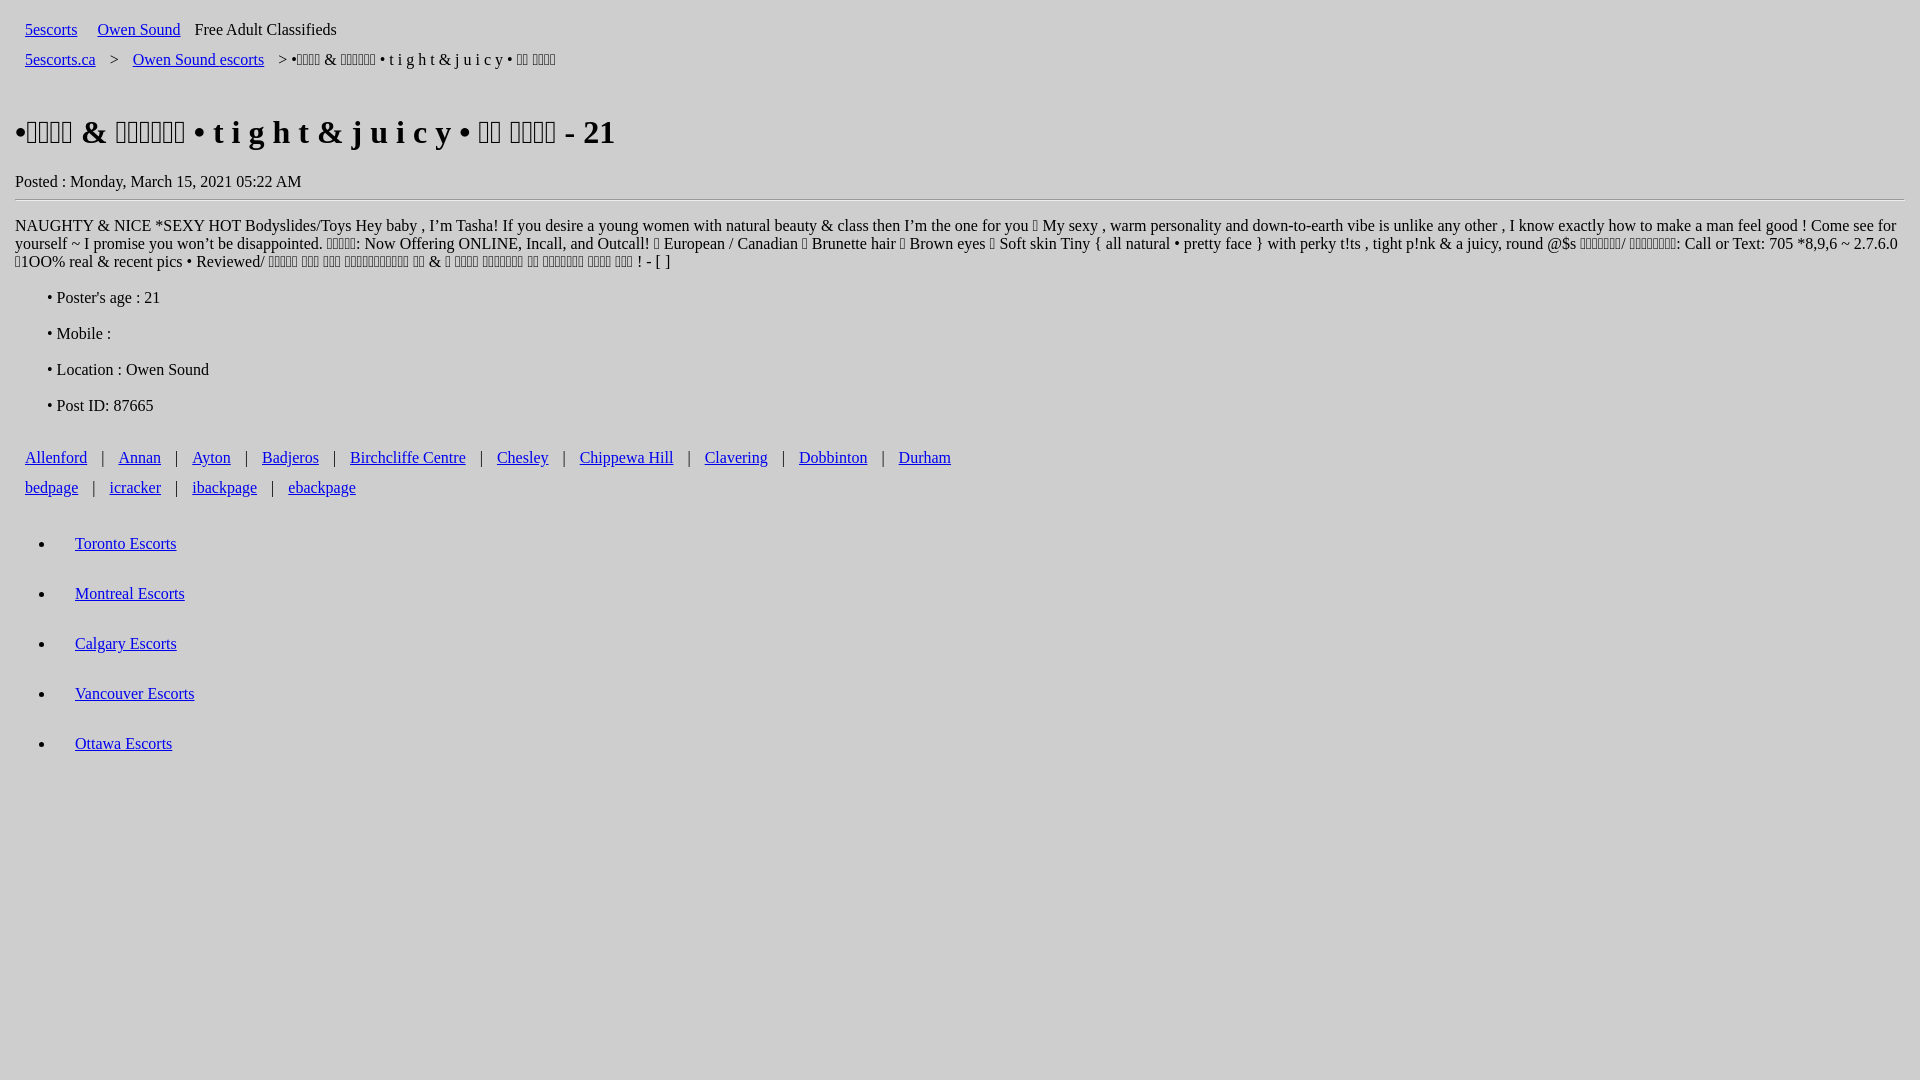 This screenshot has width=1920, height=1080. What do you see at coordinates (126, 644) in the screenshot?
I see `Calgary Escorts` at bounding box center [126, 644].